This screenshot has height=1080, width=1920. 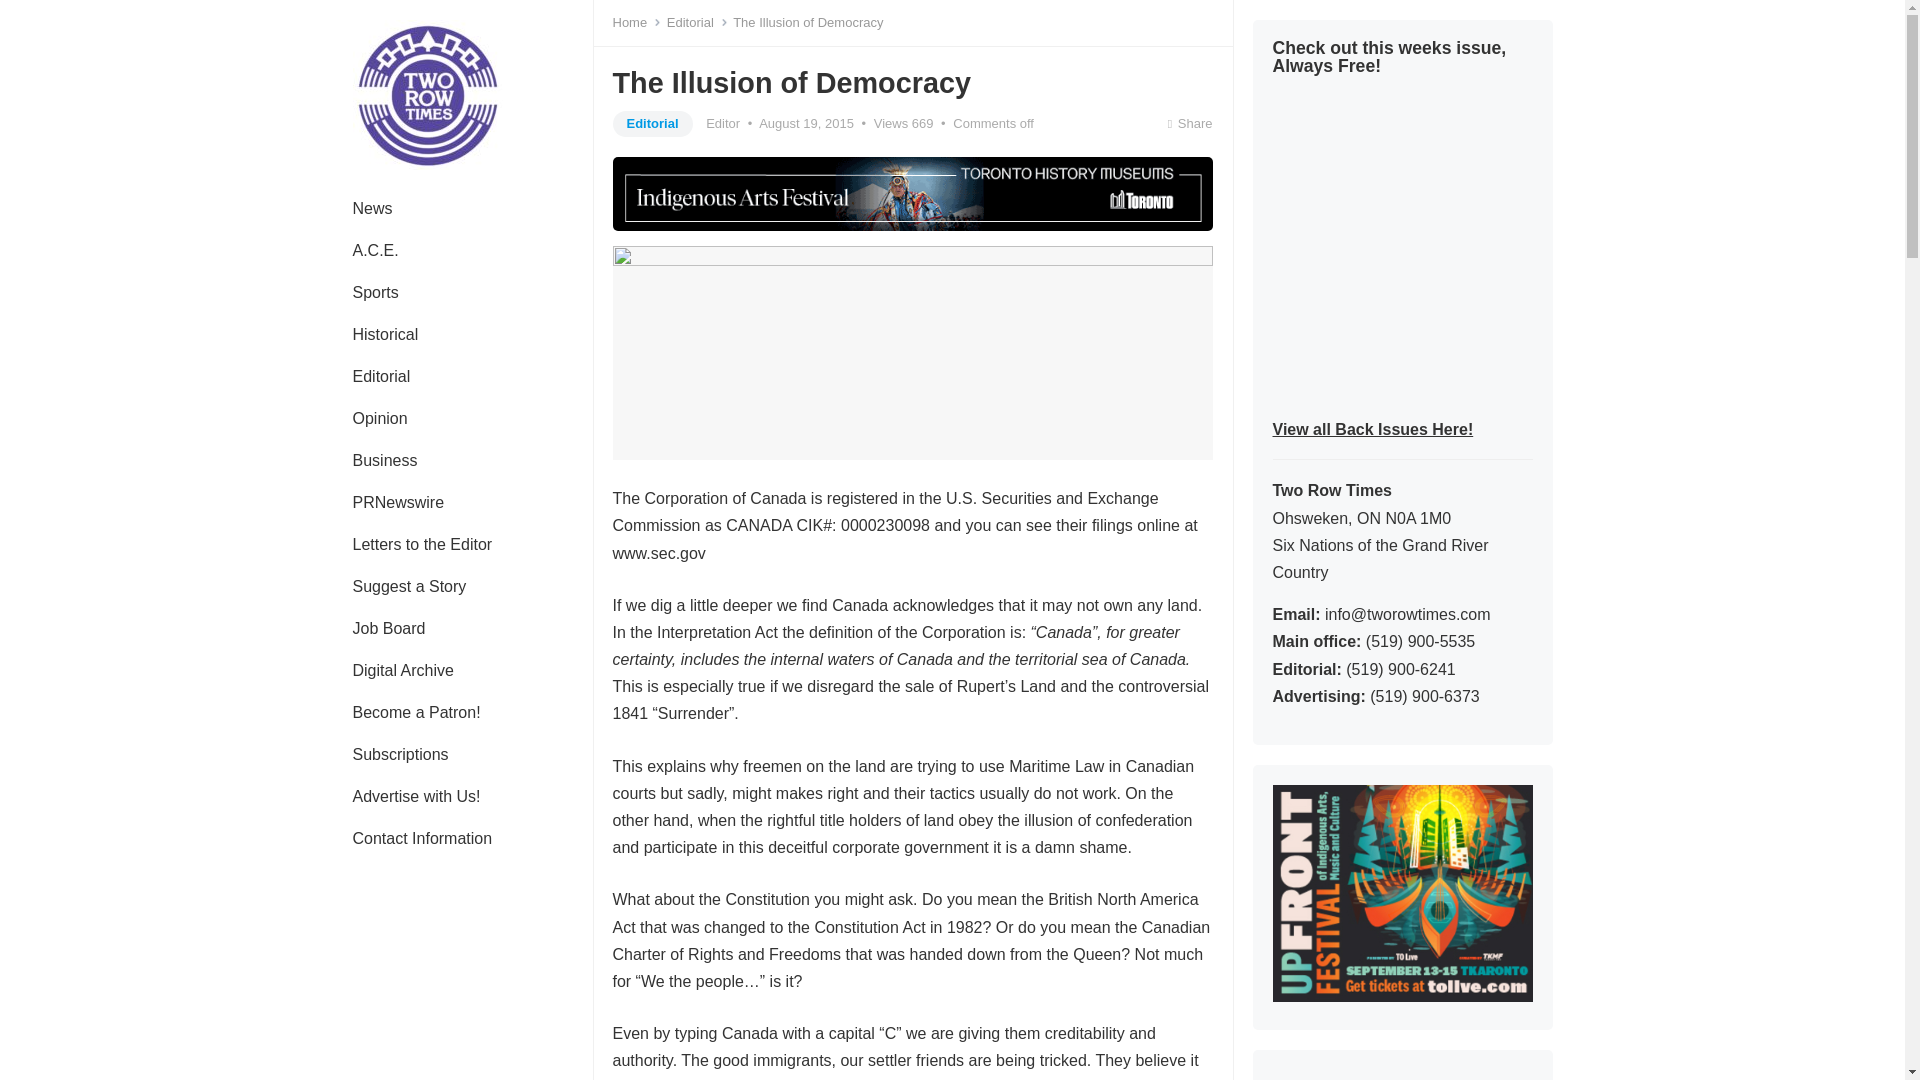 What do you see at coordinates (384, 335) in the screenshot?
I see `Historical` at bounding box center [384, 335].